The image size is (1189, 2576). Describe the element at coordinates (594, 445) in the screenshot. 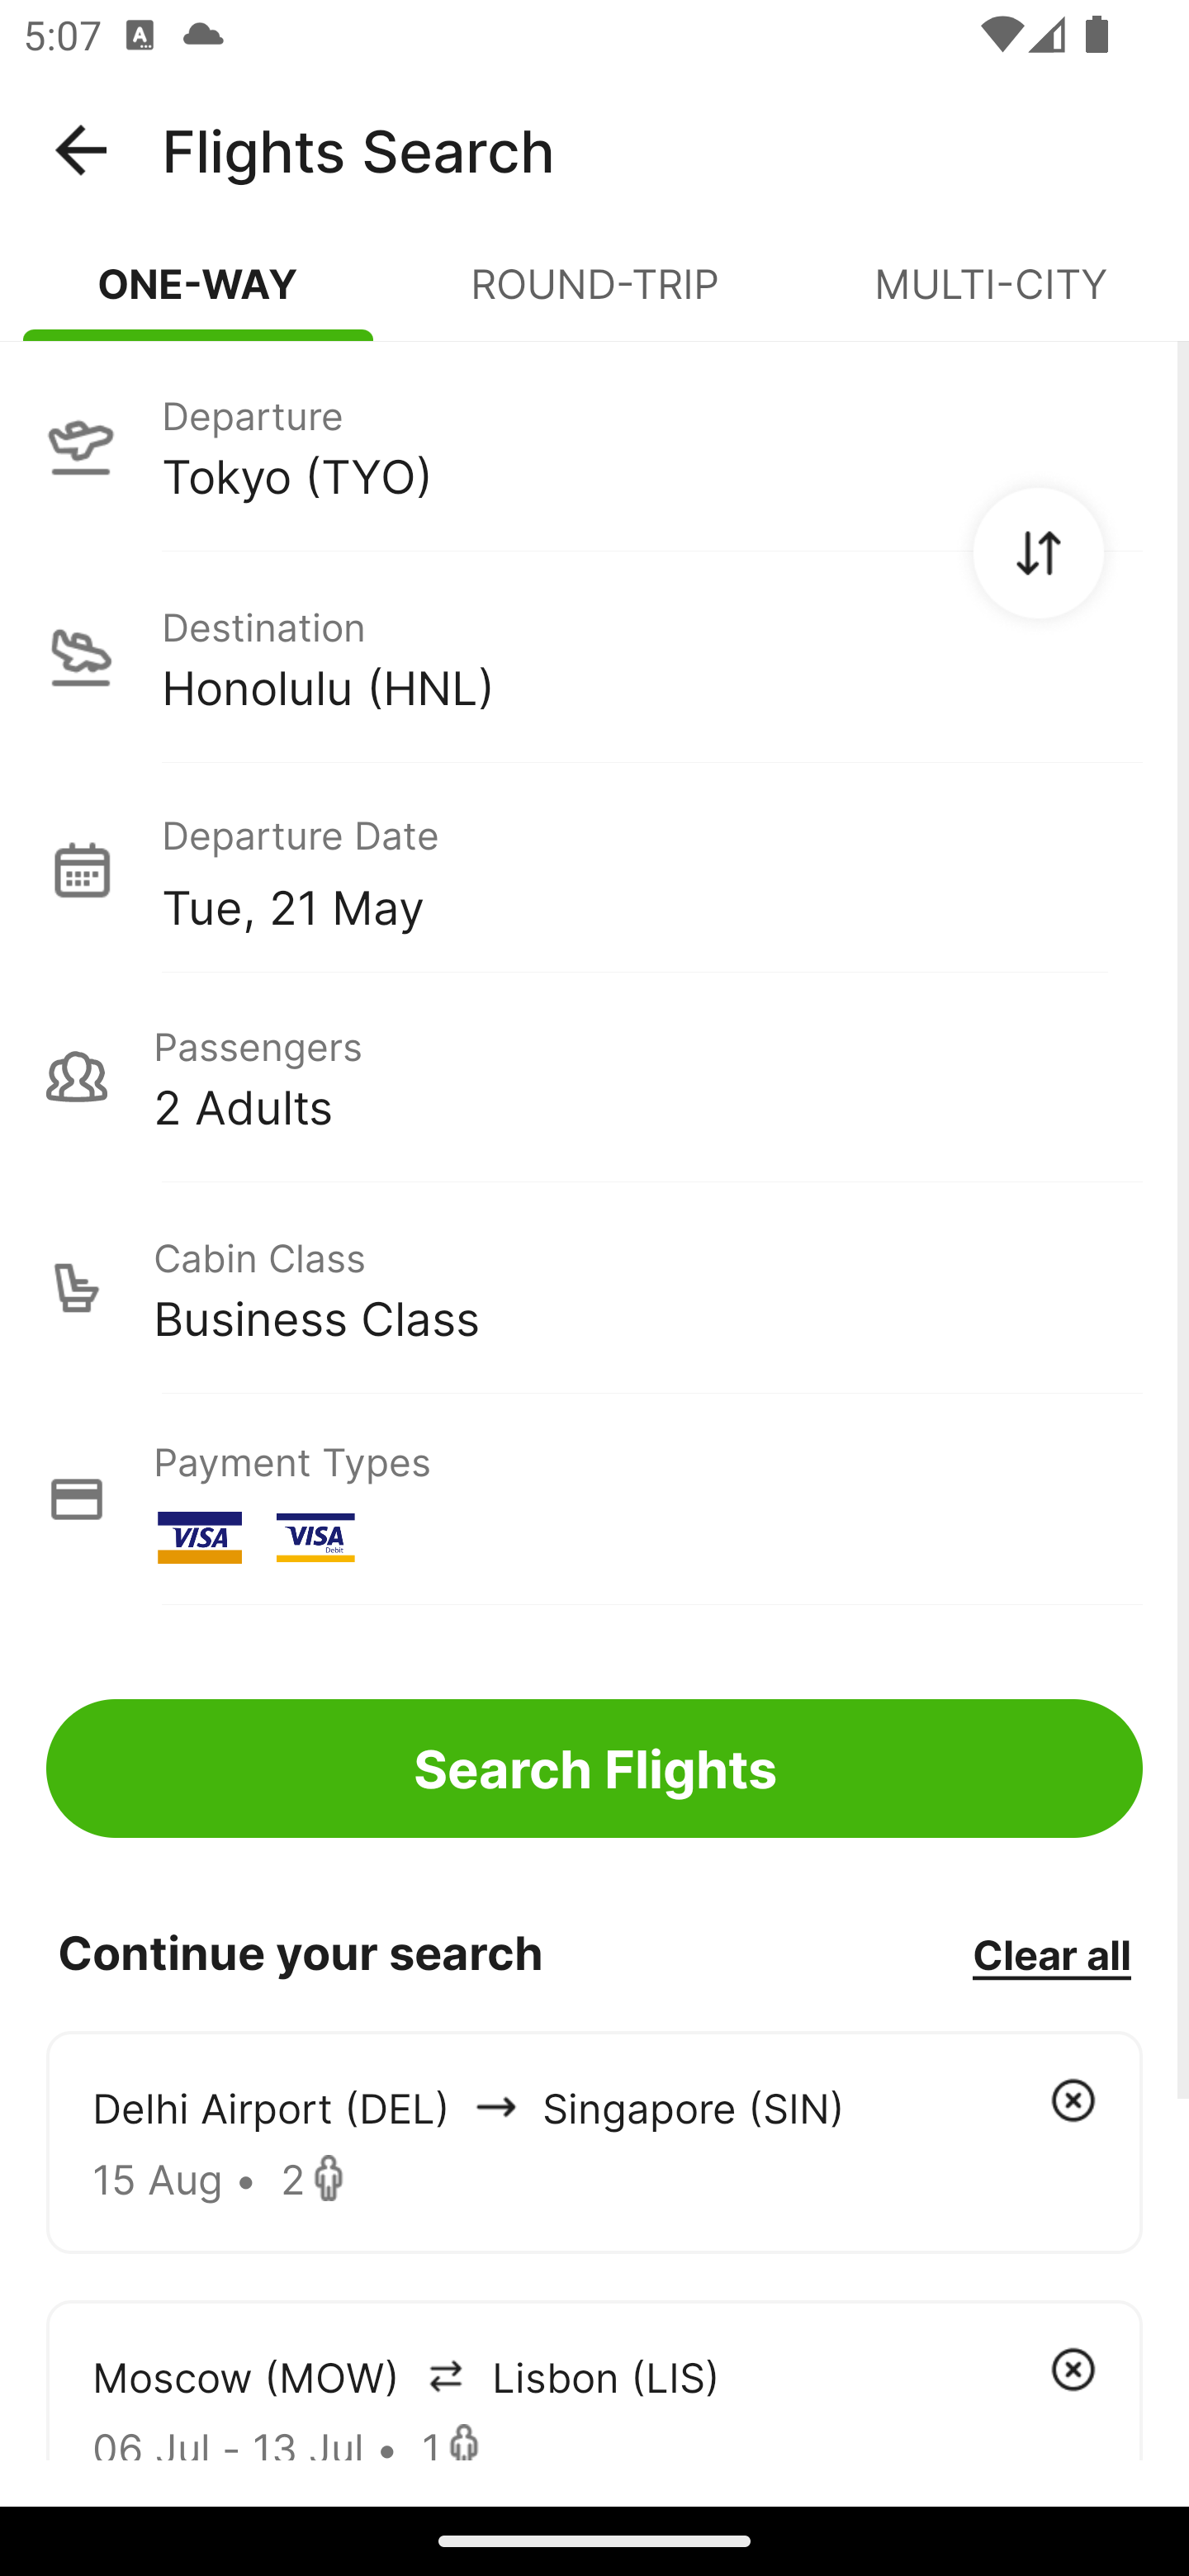

I see `Departure Tokyo (TYO)` at that location.